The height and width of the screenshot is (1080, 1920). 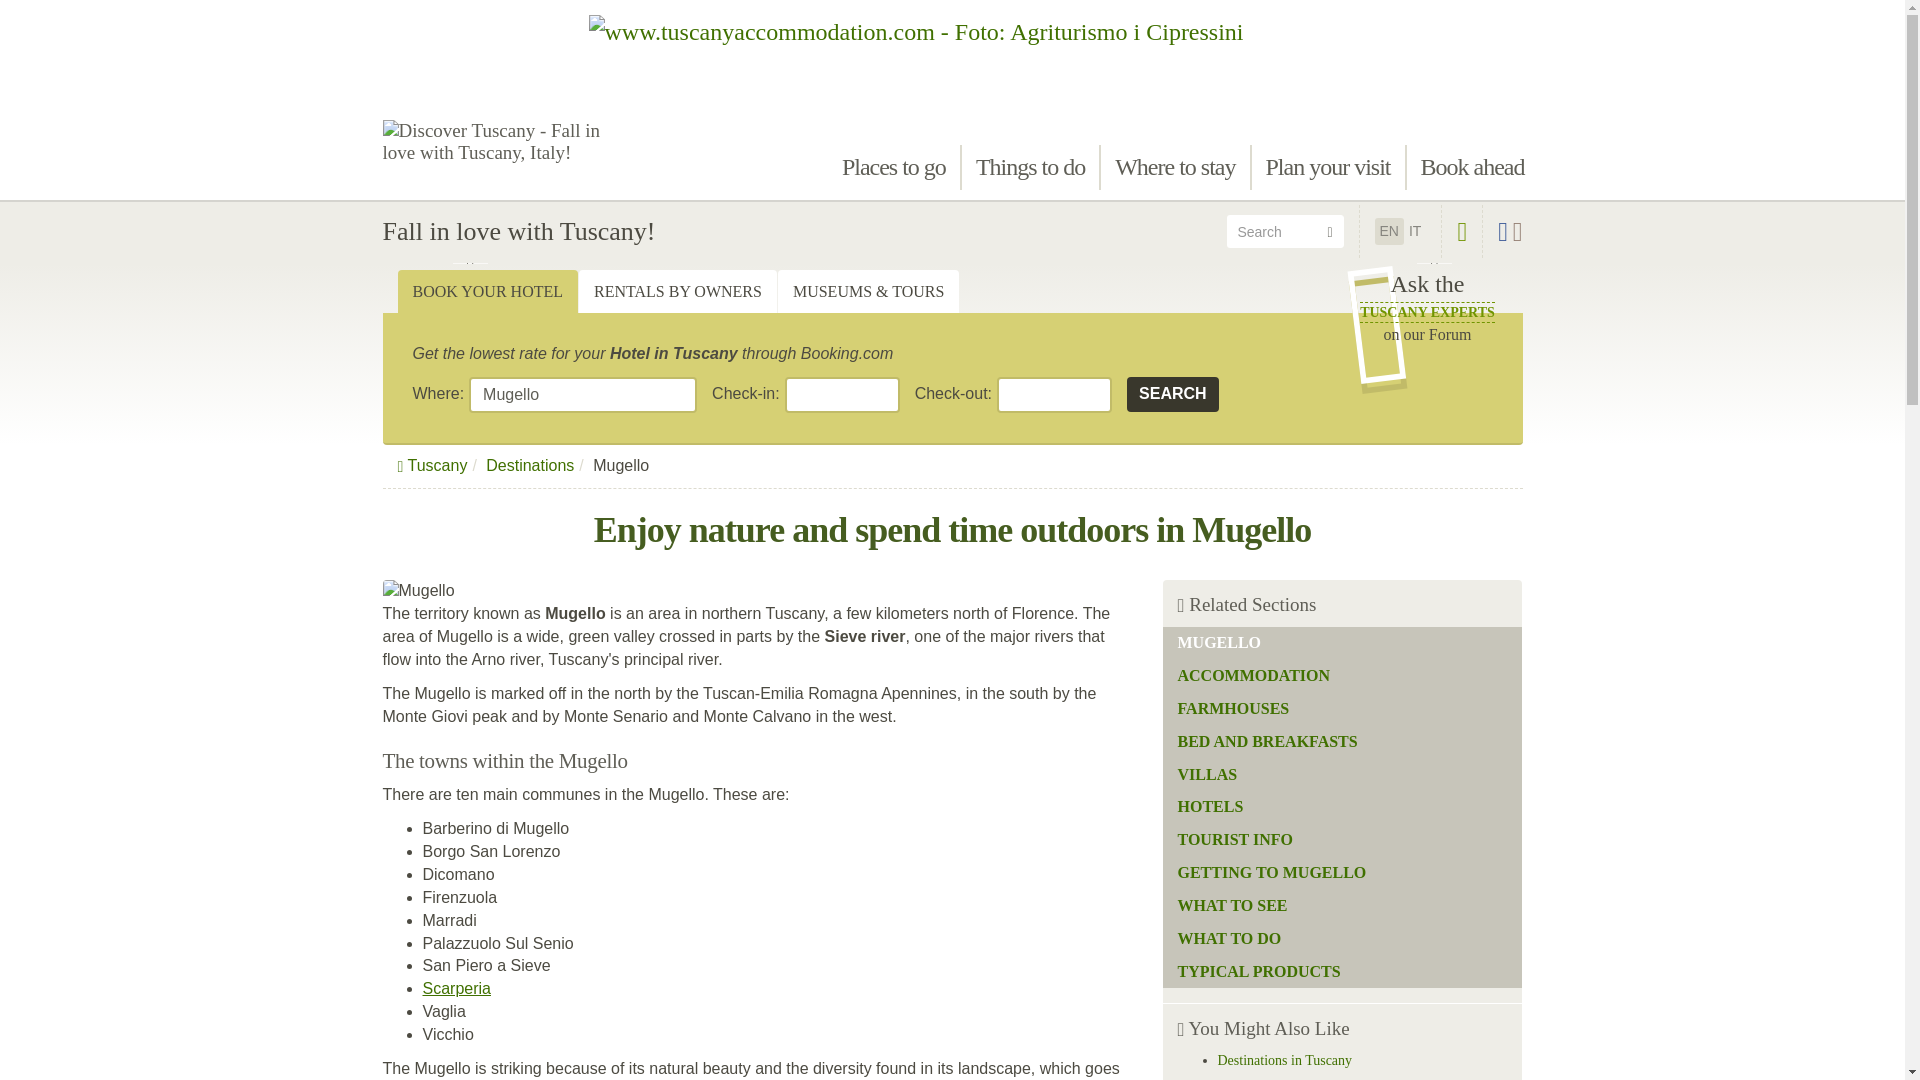 I want to click on Mugello, so click(x=582, y=394).